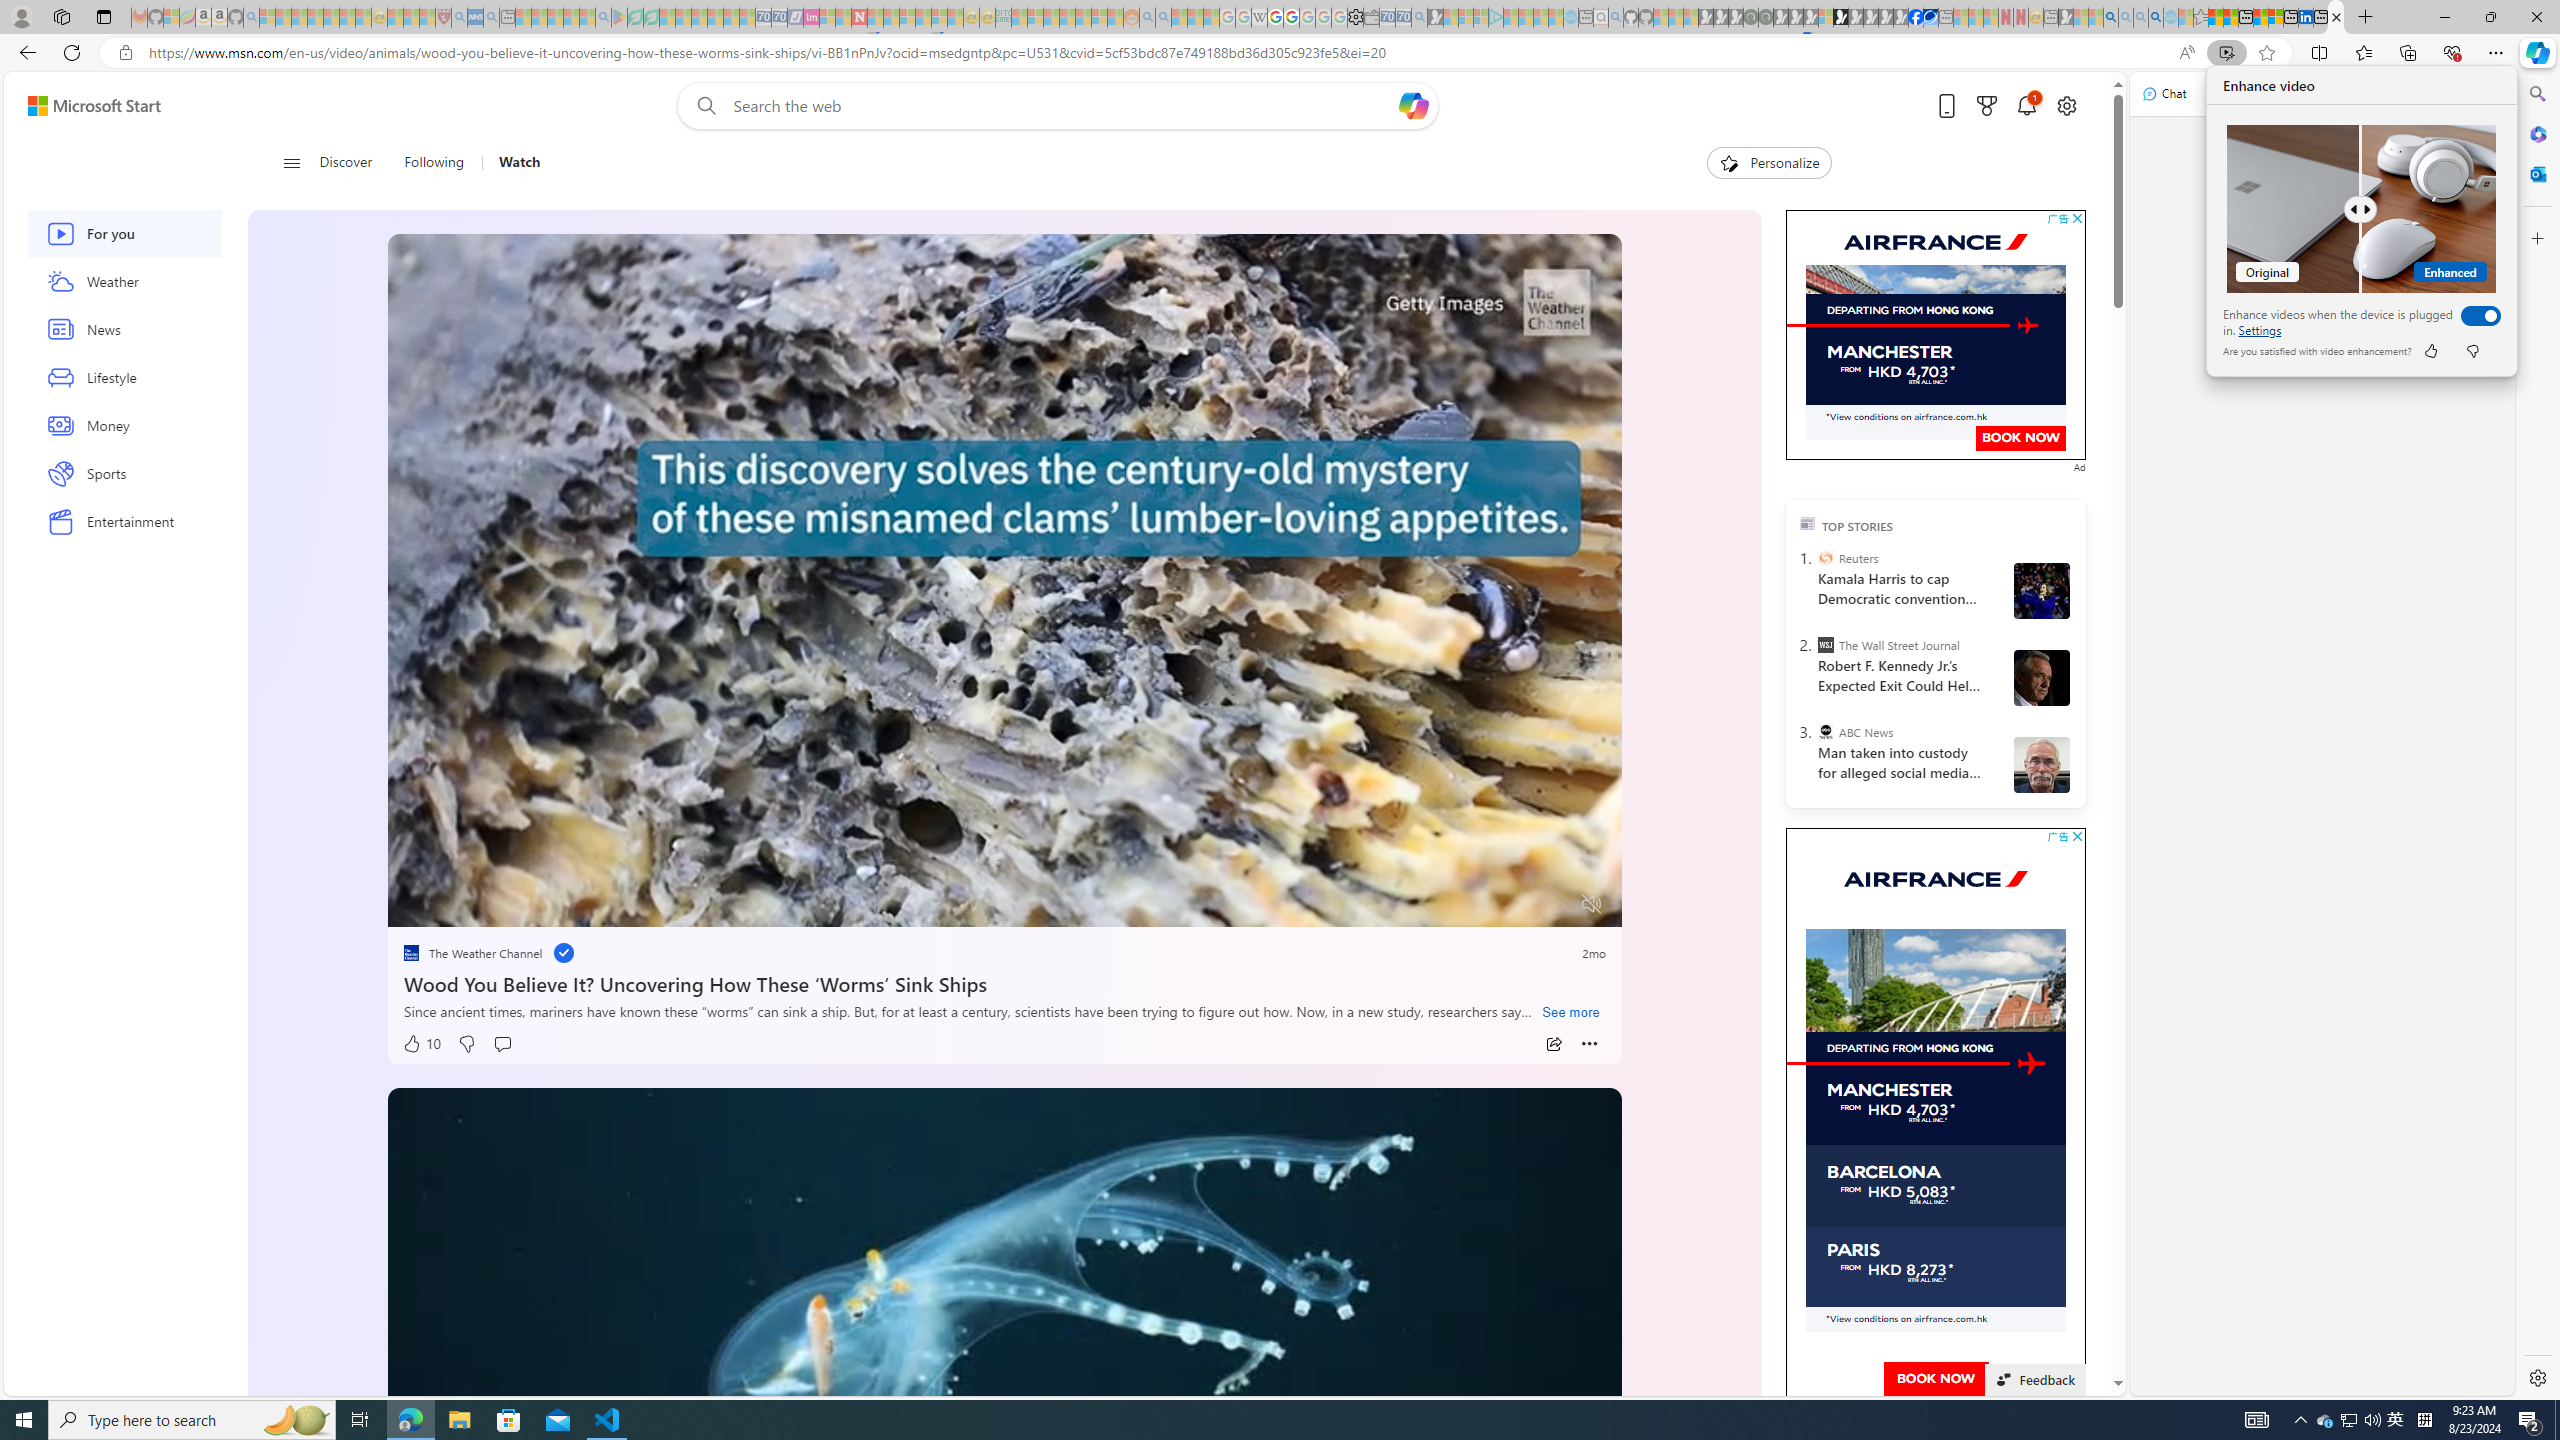 The height and width of the screenshot is (1440, 2560). I want to click on Terms of Use Agreement - Sleeping, so click(636, 17).